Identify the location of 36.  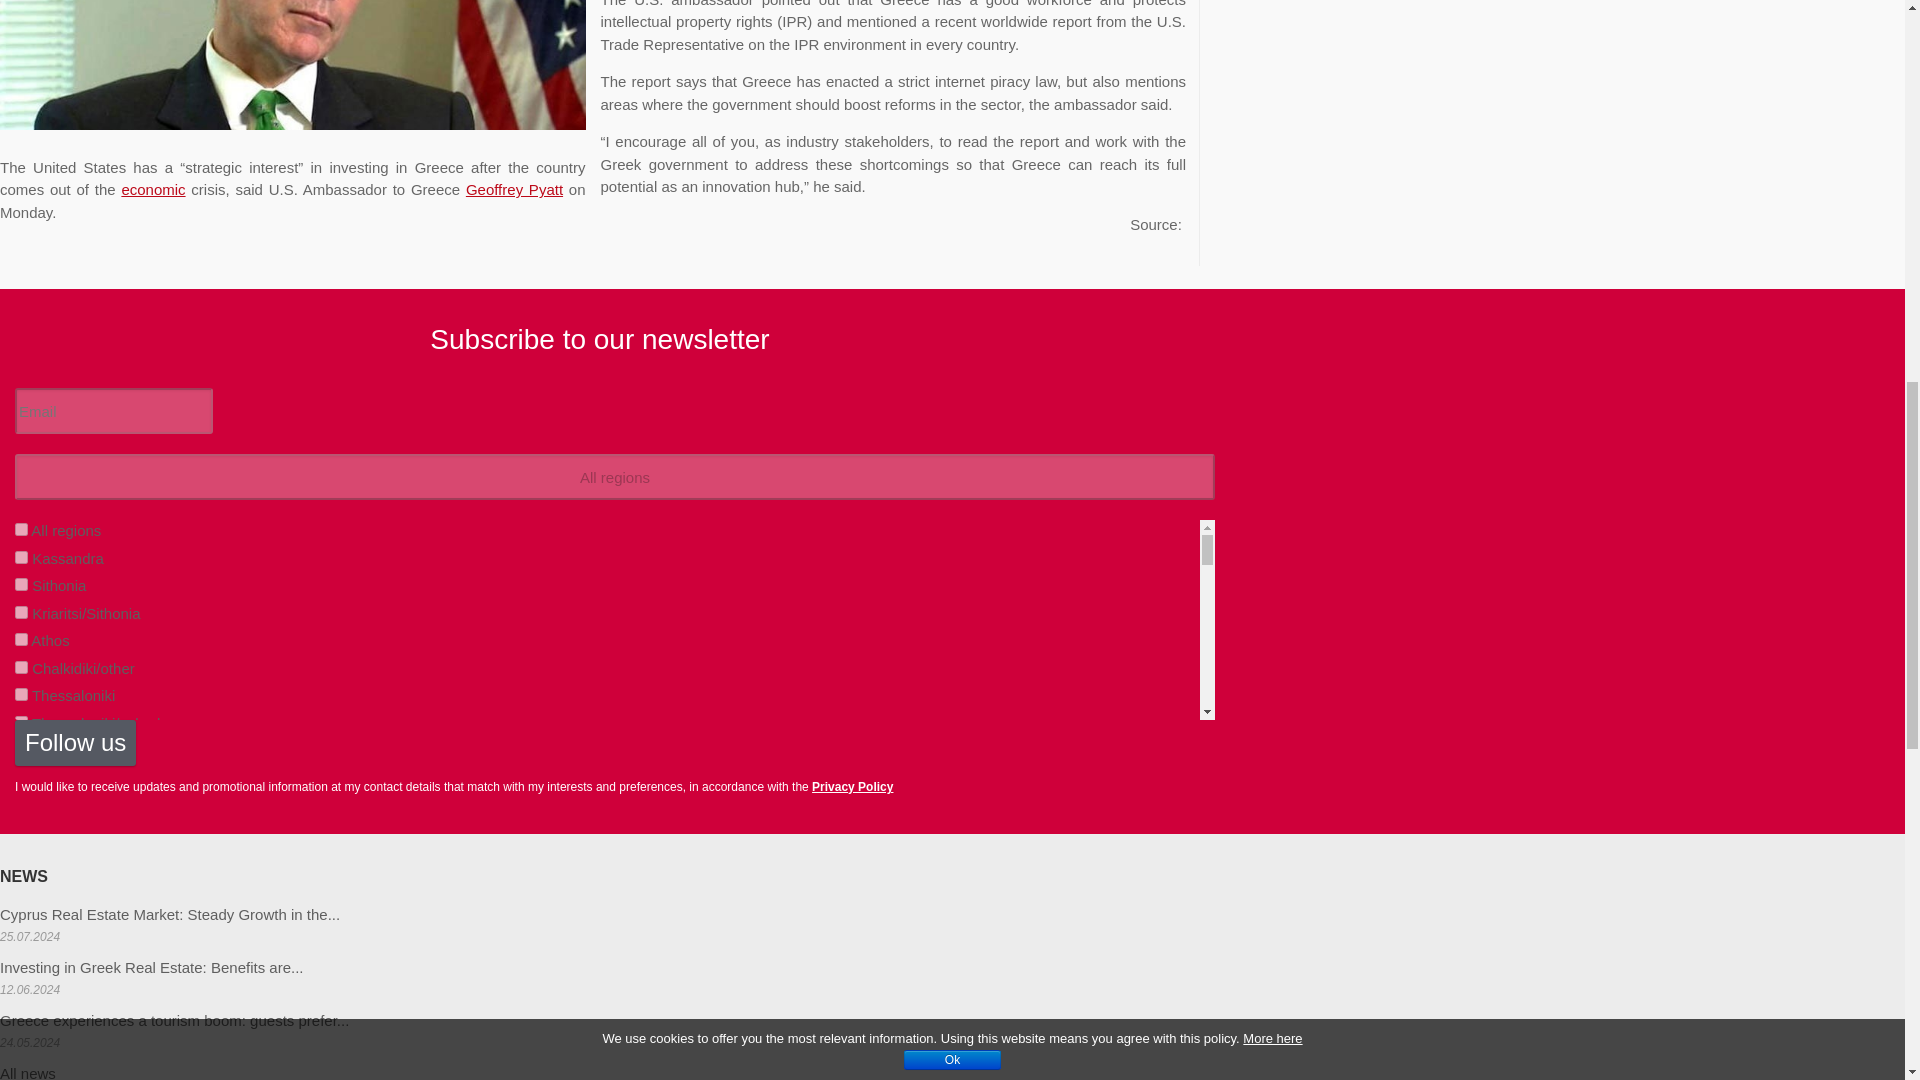
(22, 998).